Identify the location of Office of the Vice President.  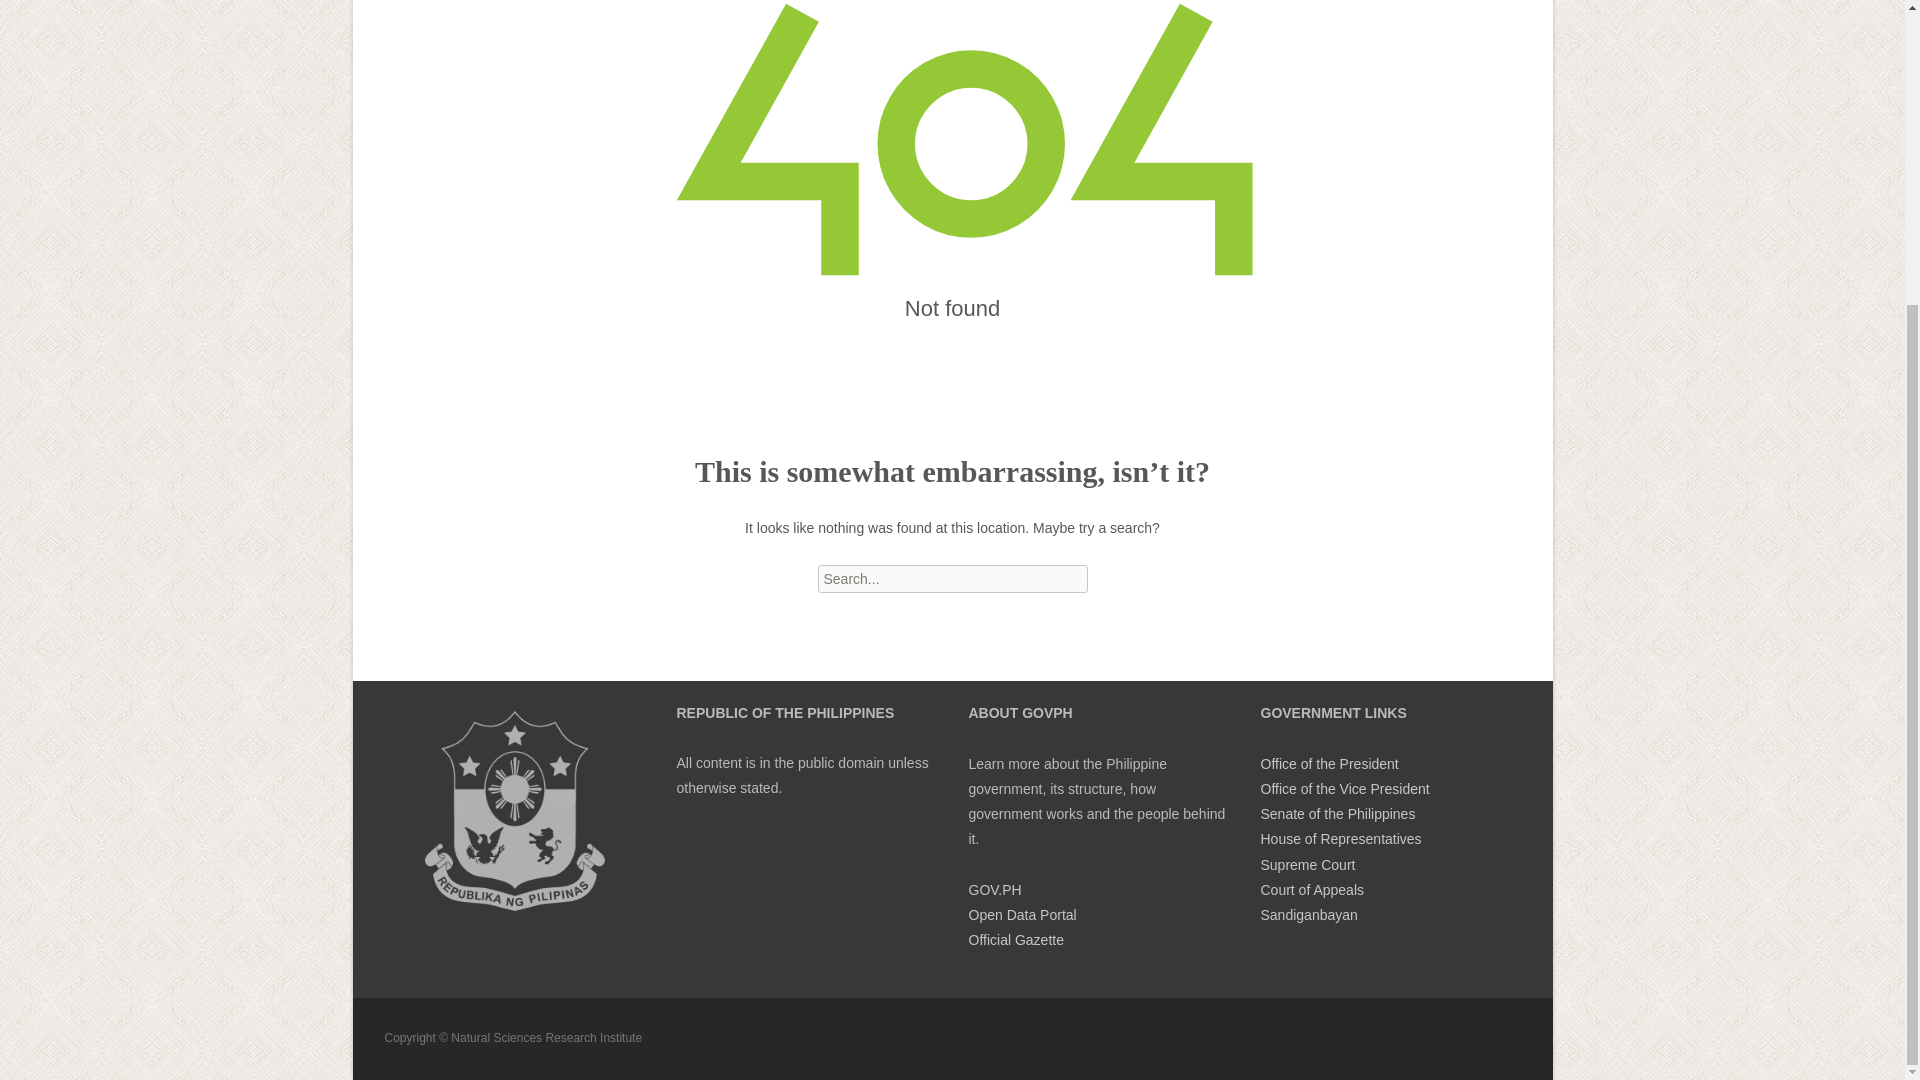
(1344, 788).